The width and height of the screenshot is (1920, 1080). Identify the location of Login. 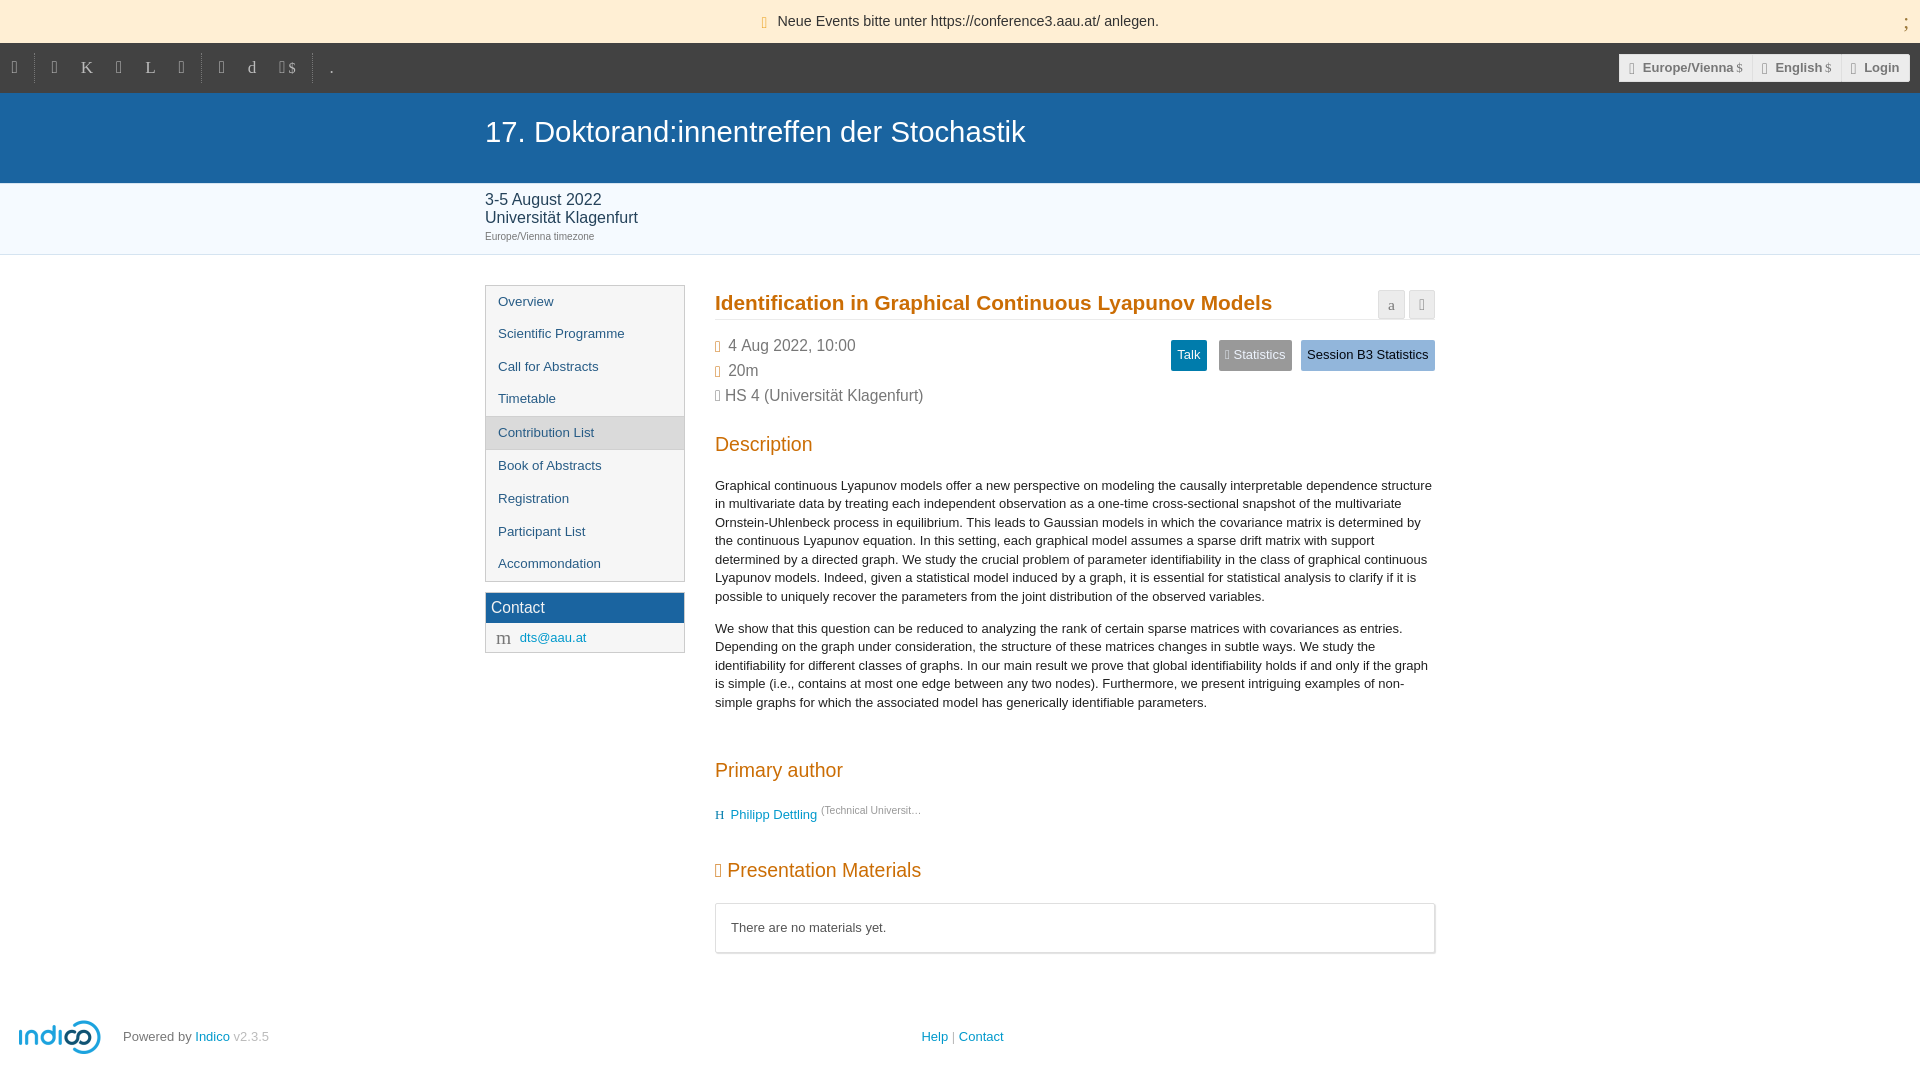
(1876, 68).